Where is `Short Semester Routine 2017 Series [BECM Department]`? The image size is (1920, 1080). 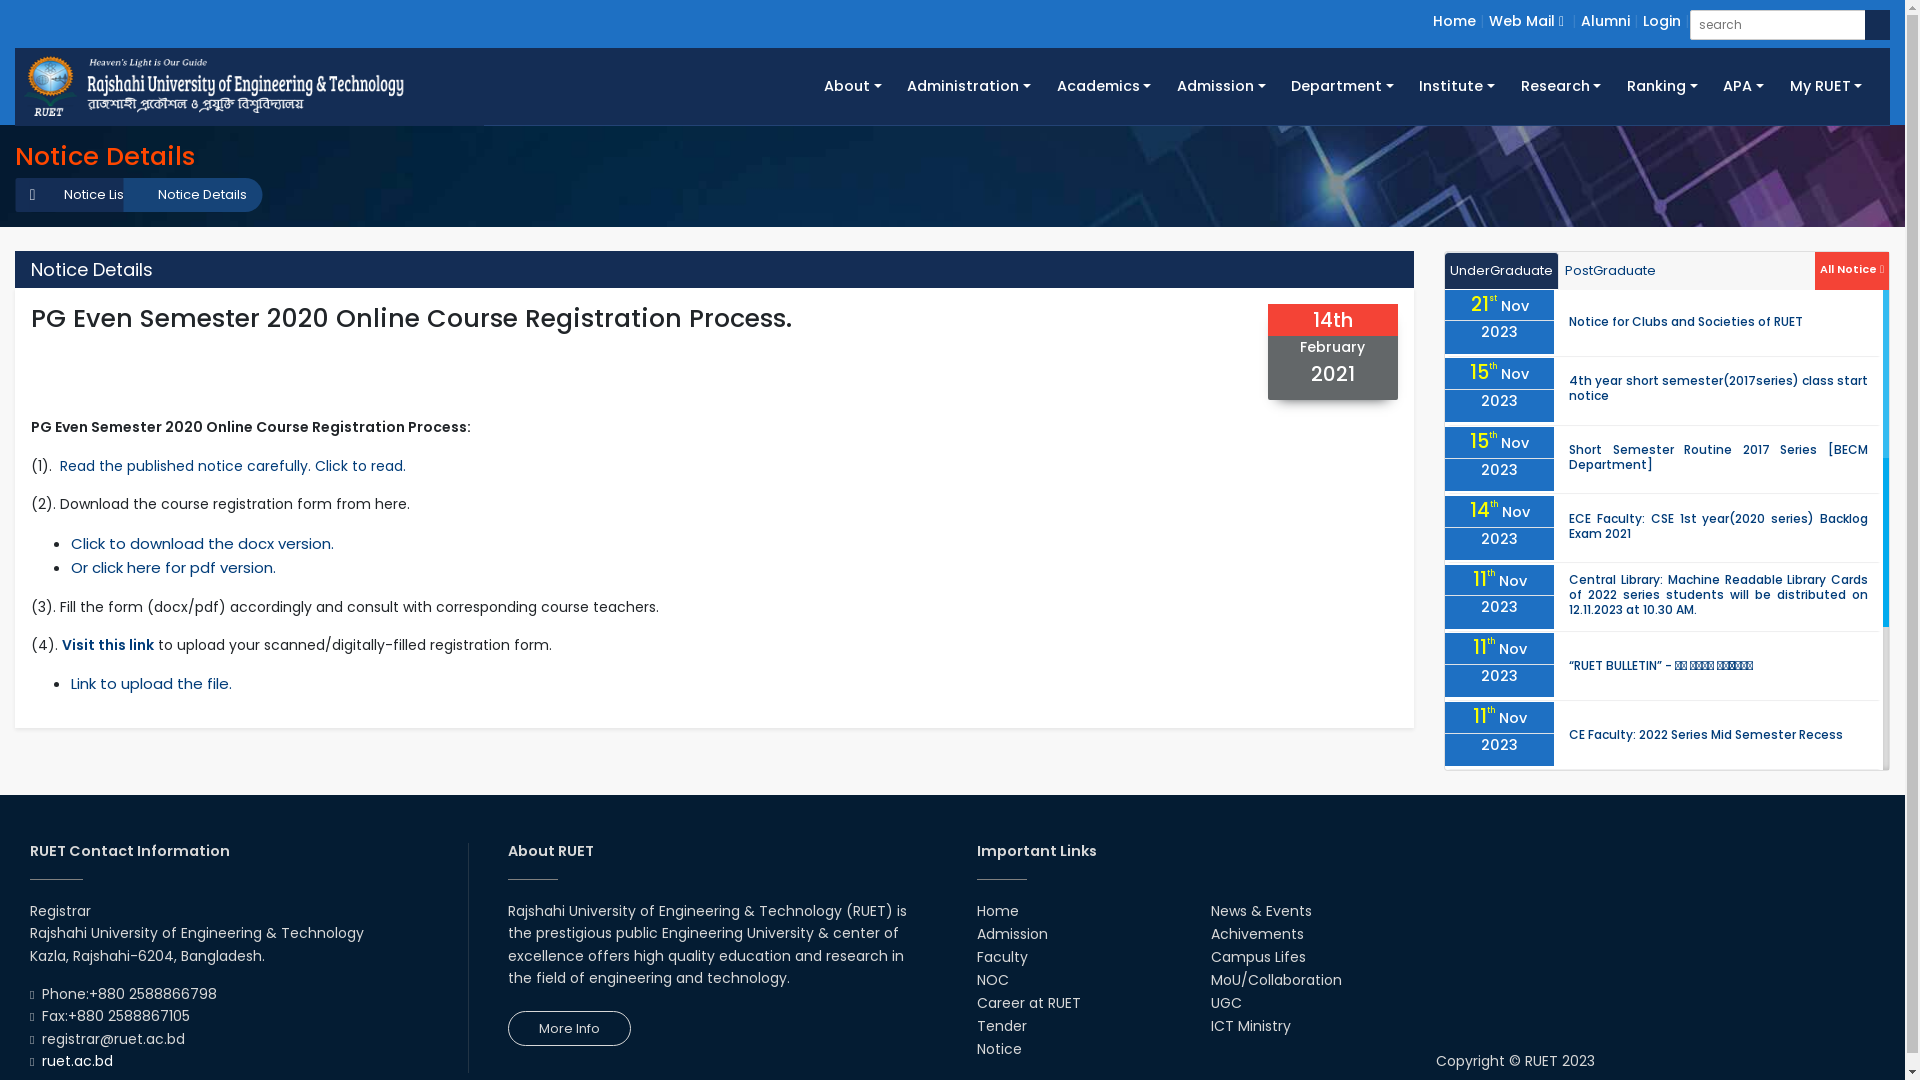
Short Semester Routine 2017 Series [BECM Department] is located at coordinates (1718, 457).